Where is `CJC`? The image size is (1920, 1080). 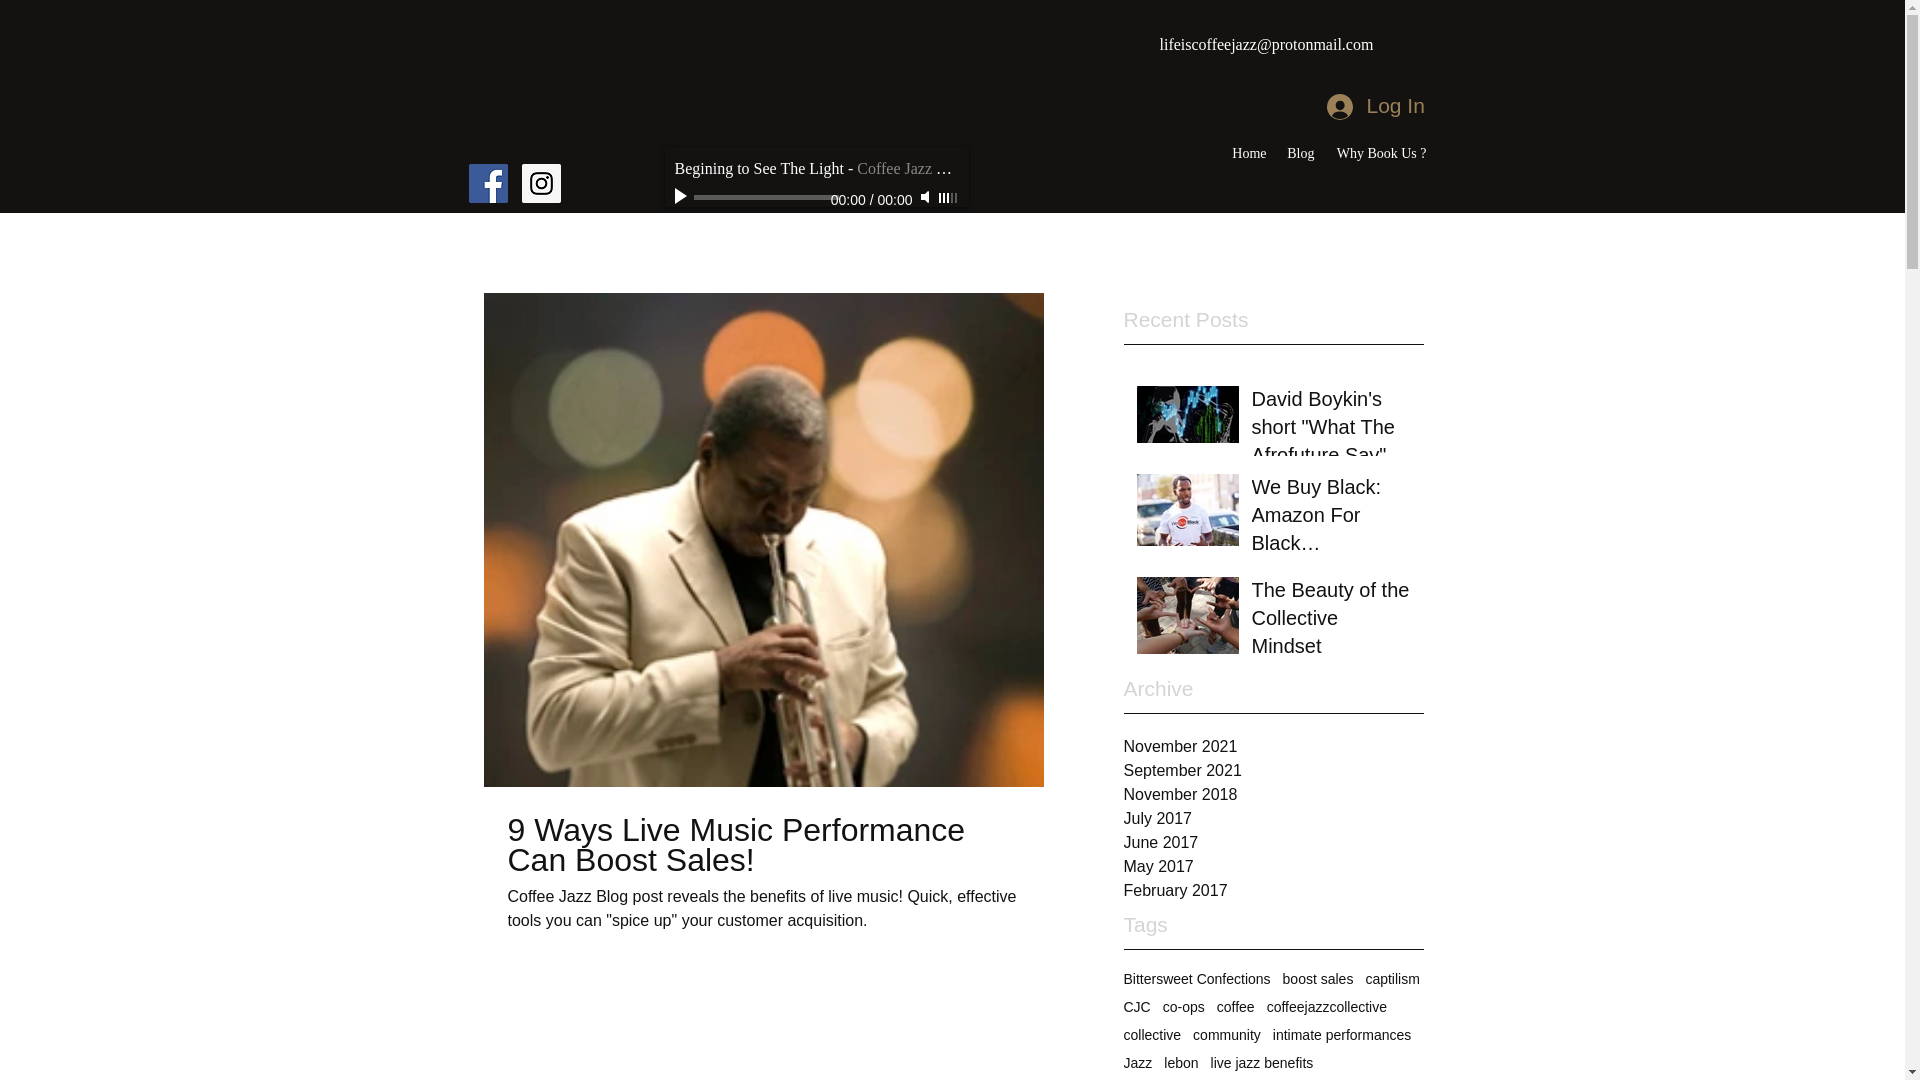
CJC is located at coordinates (1136, 1007).